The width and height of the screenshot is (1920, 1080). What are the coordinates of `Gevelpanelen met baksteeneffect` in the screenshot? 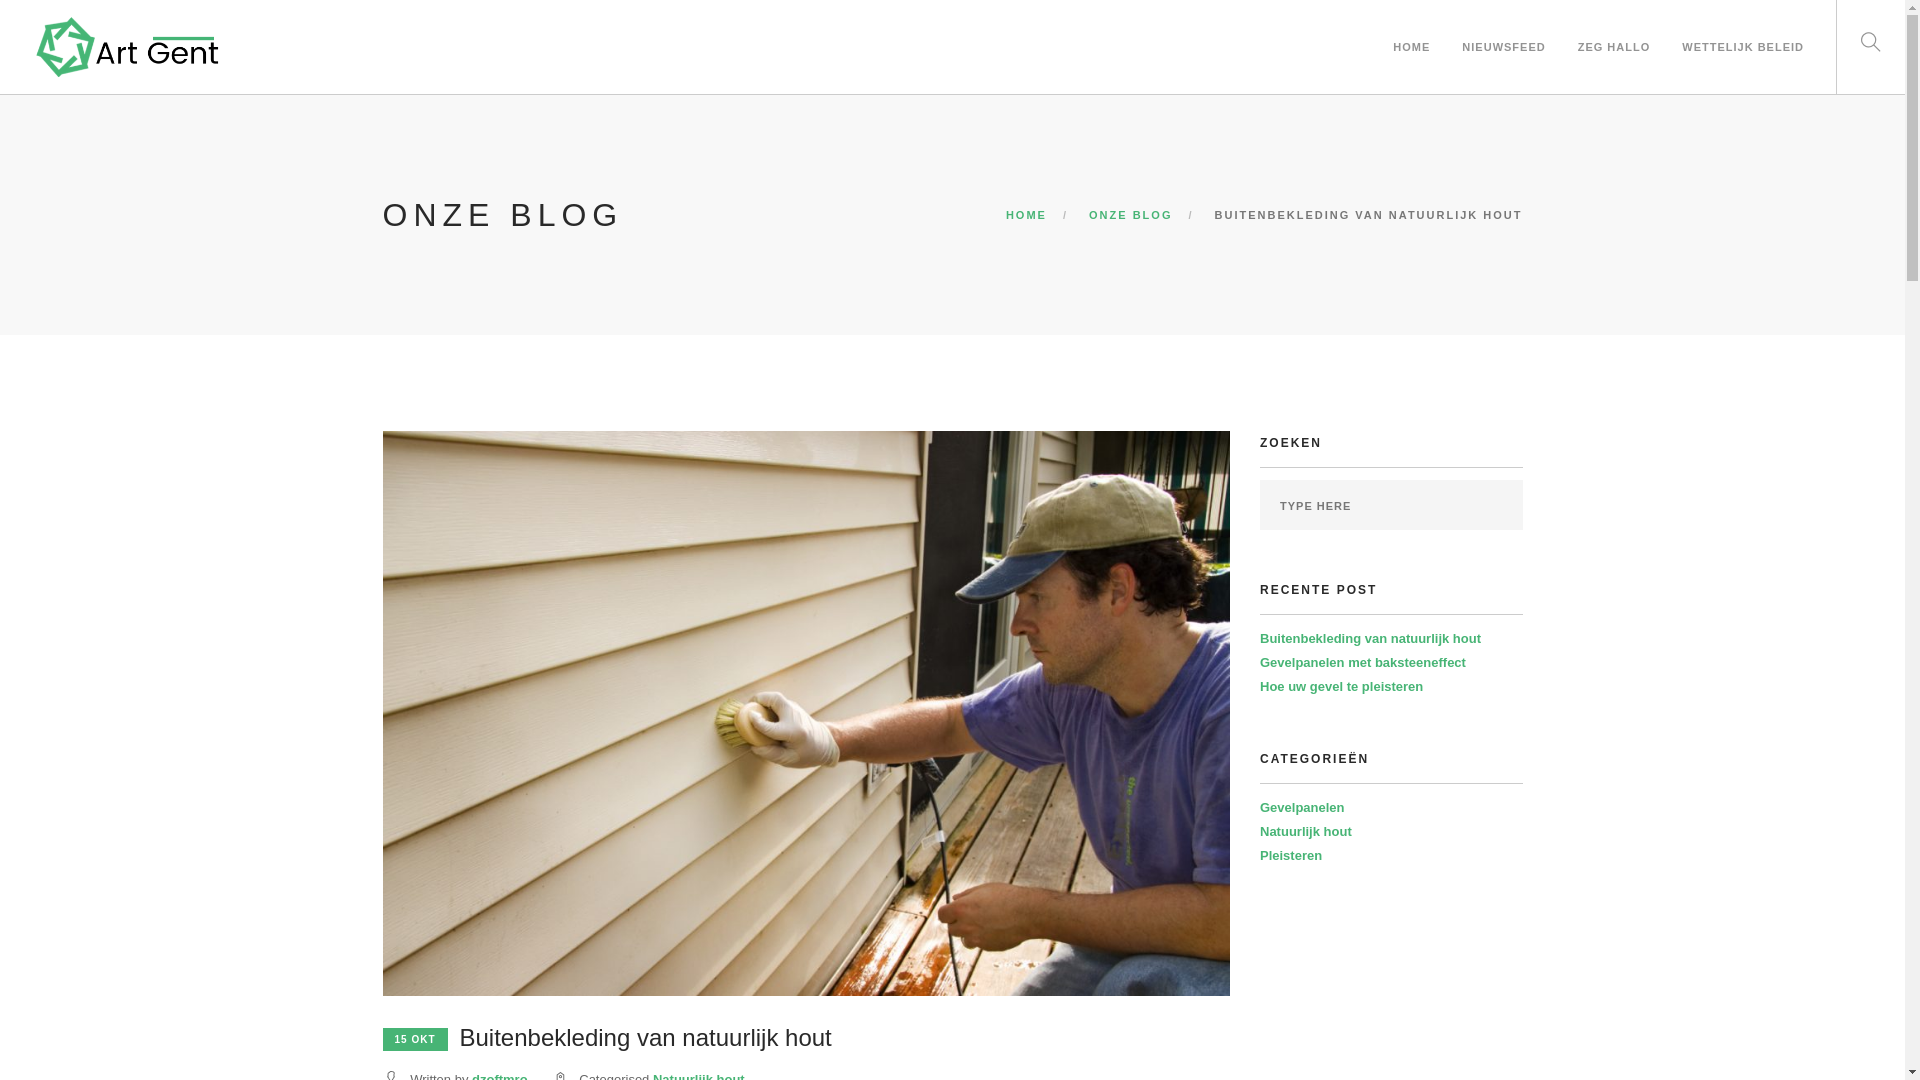 It's located at (1363, 662).